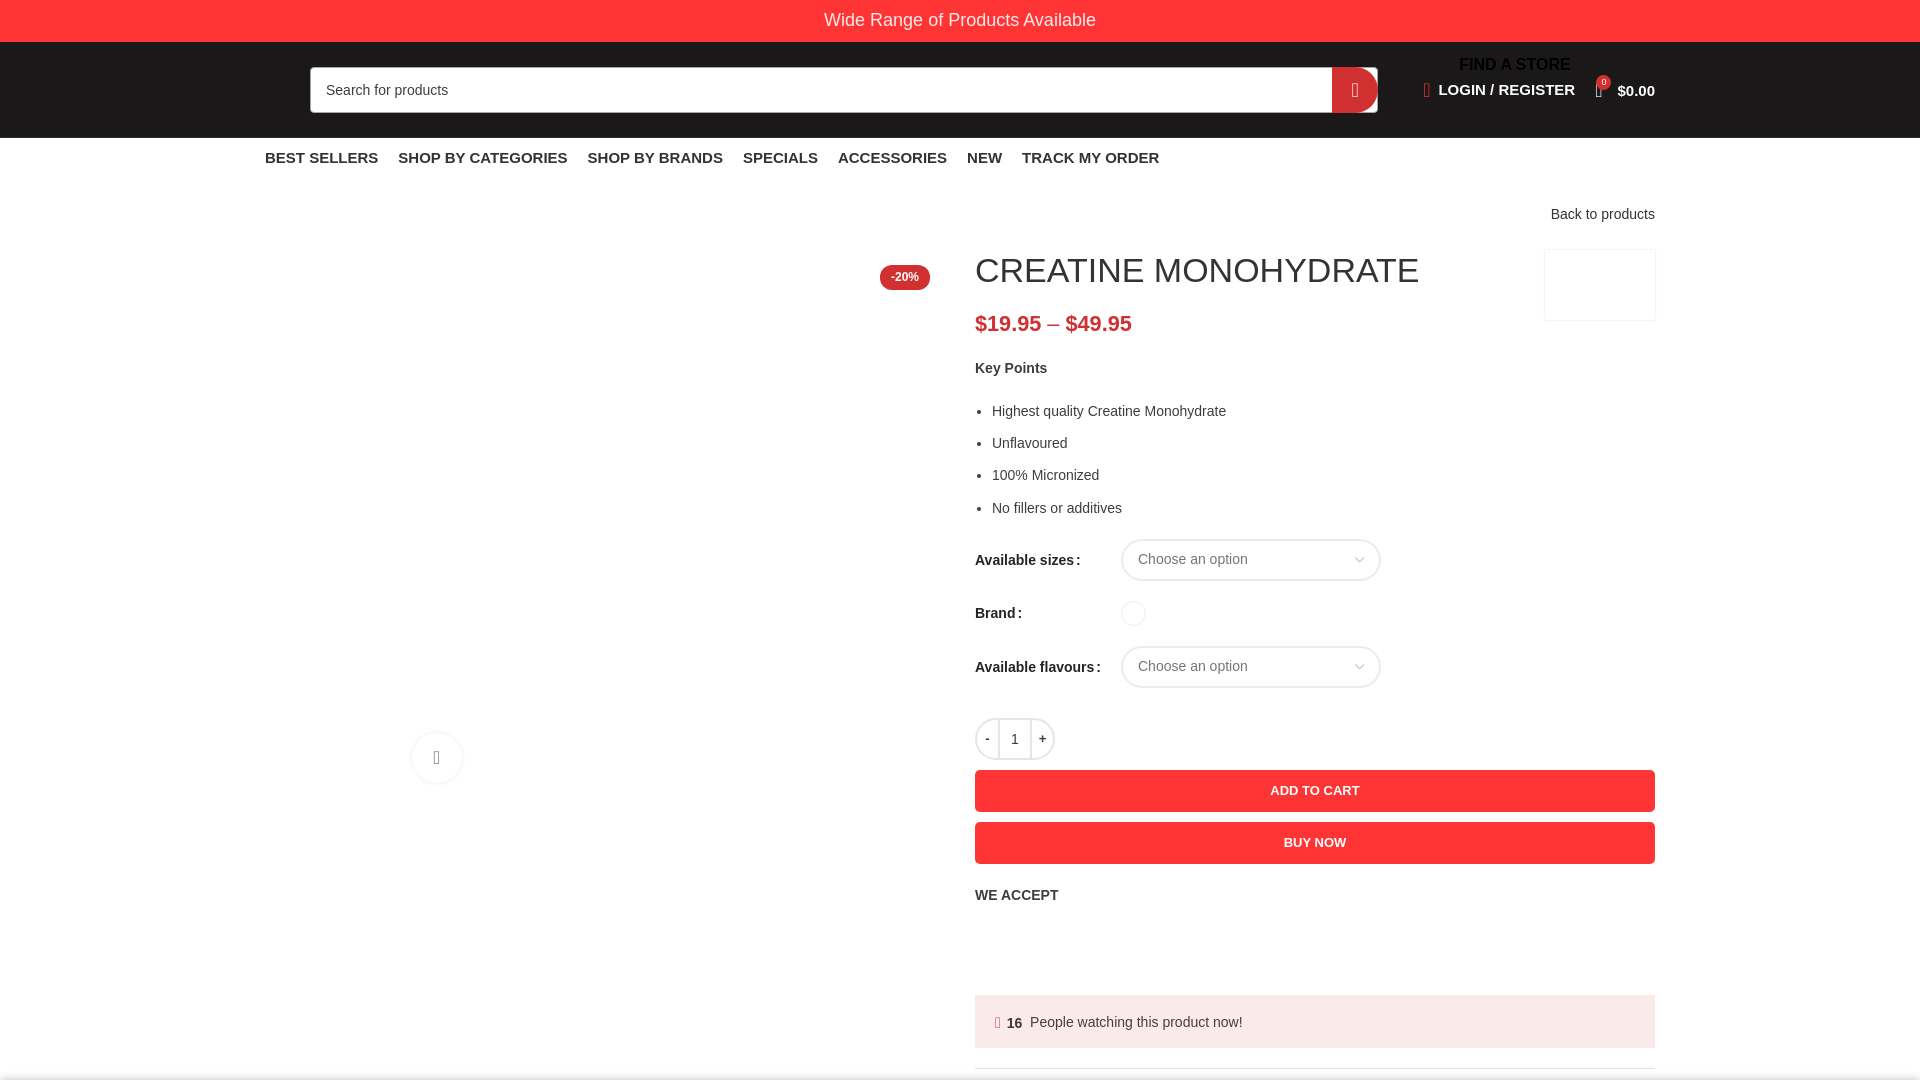  I want to click on BPM Labs, so click(1600, 284).